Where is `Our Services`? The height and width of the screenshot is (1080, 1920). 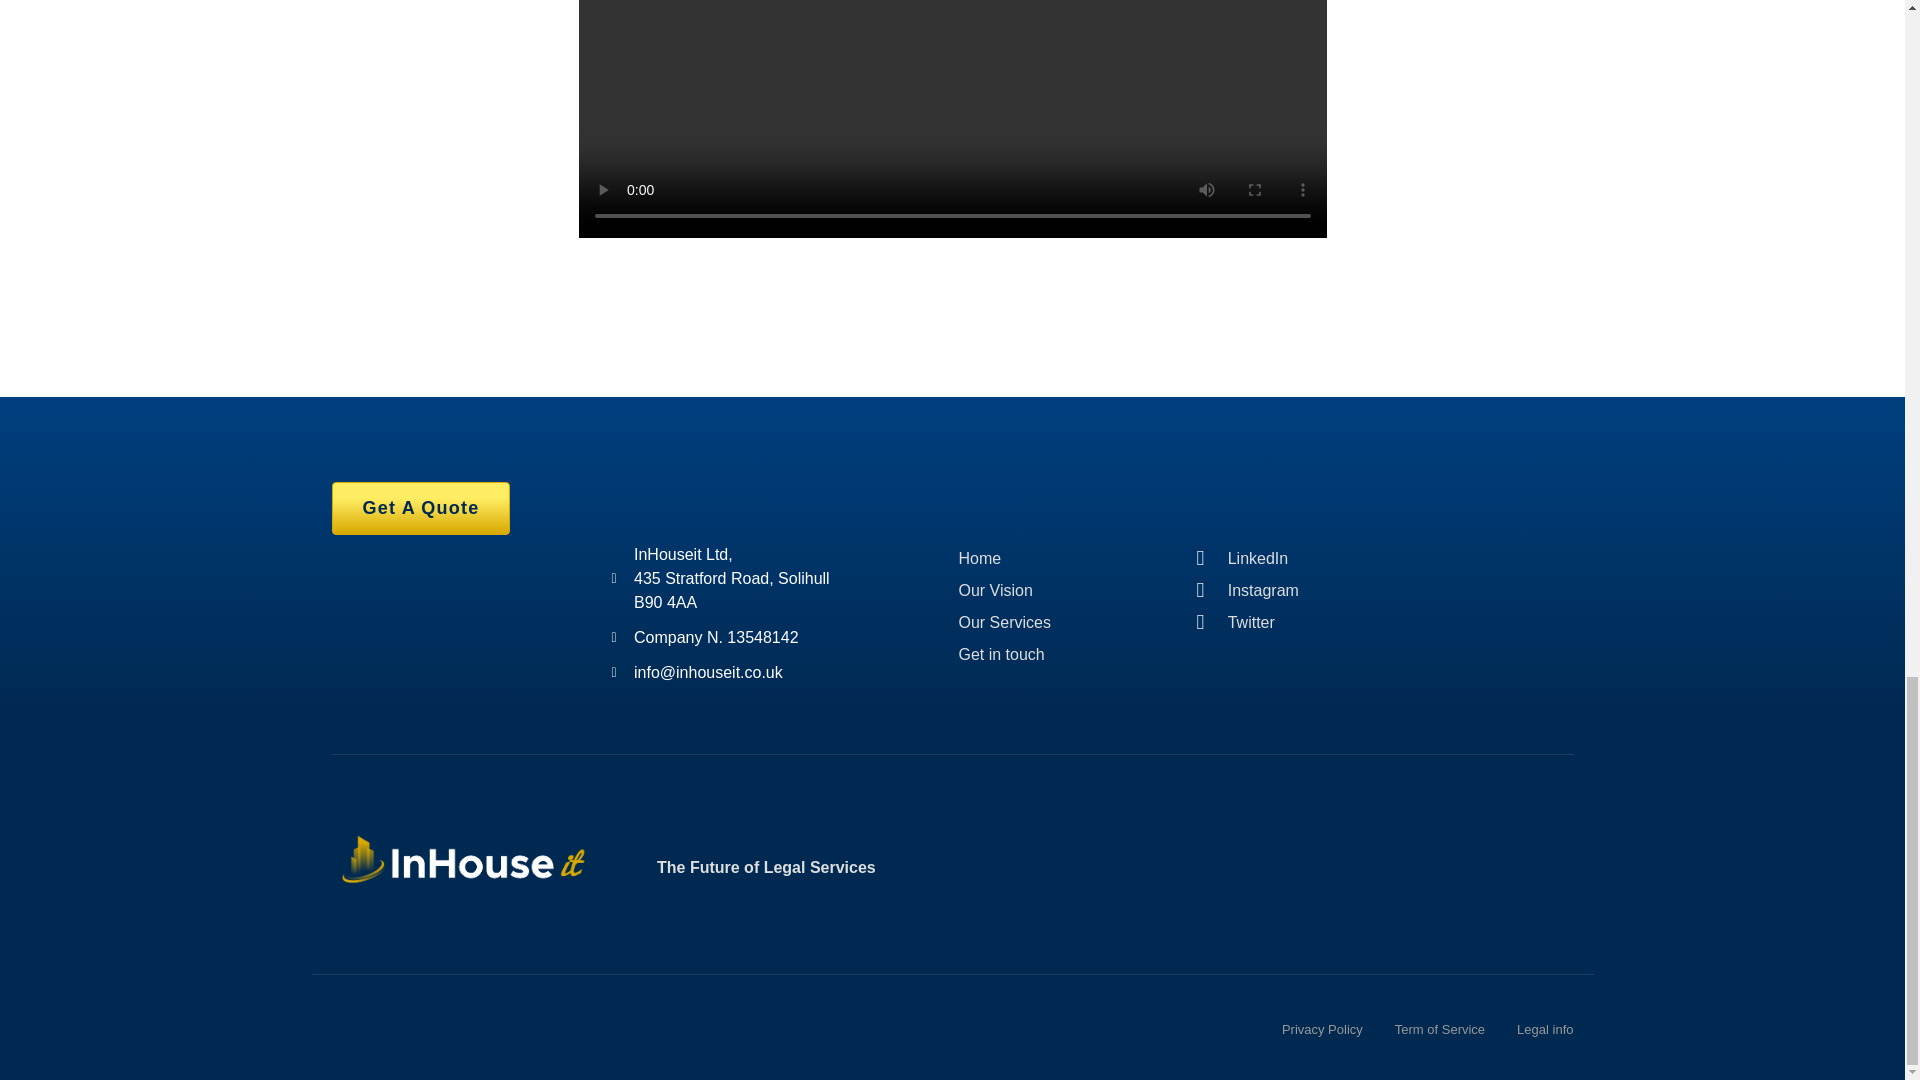 Our Services is located at coordinates (1047, 622).